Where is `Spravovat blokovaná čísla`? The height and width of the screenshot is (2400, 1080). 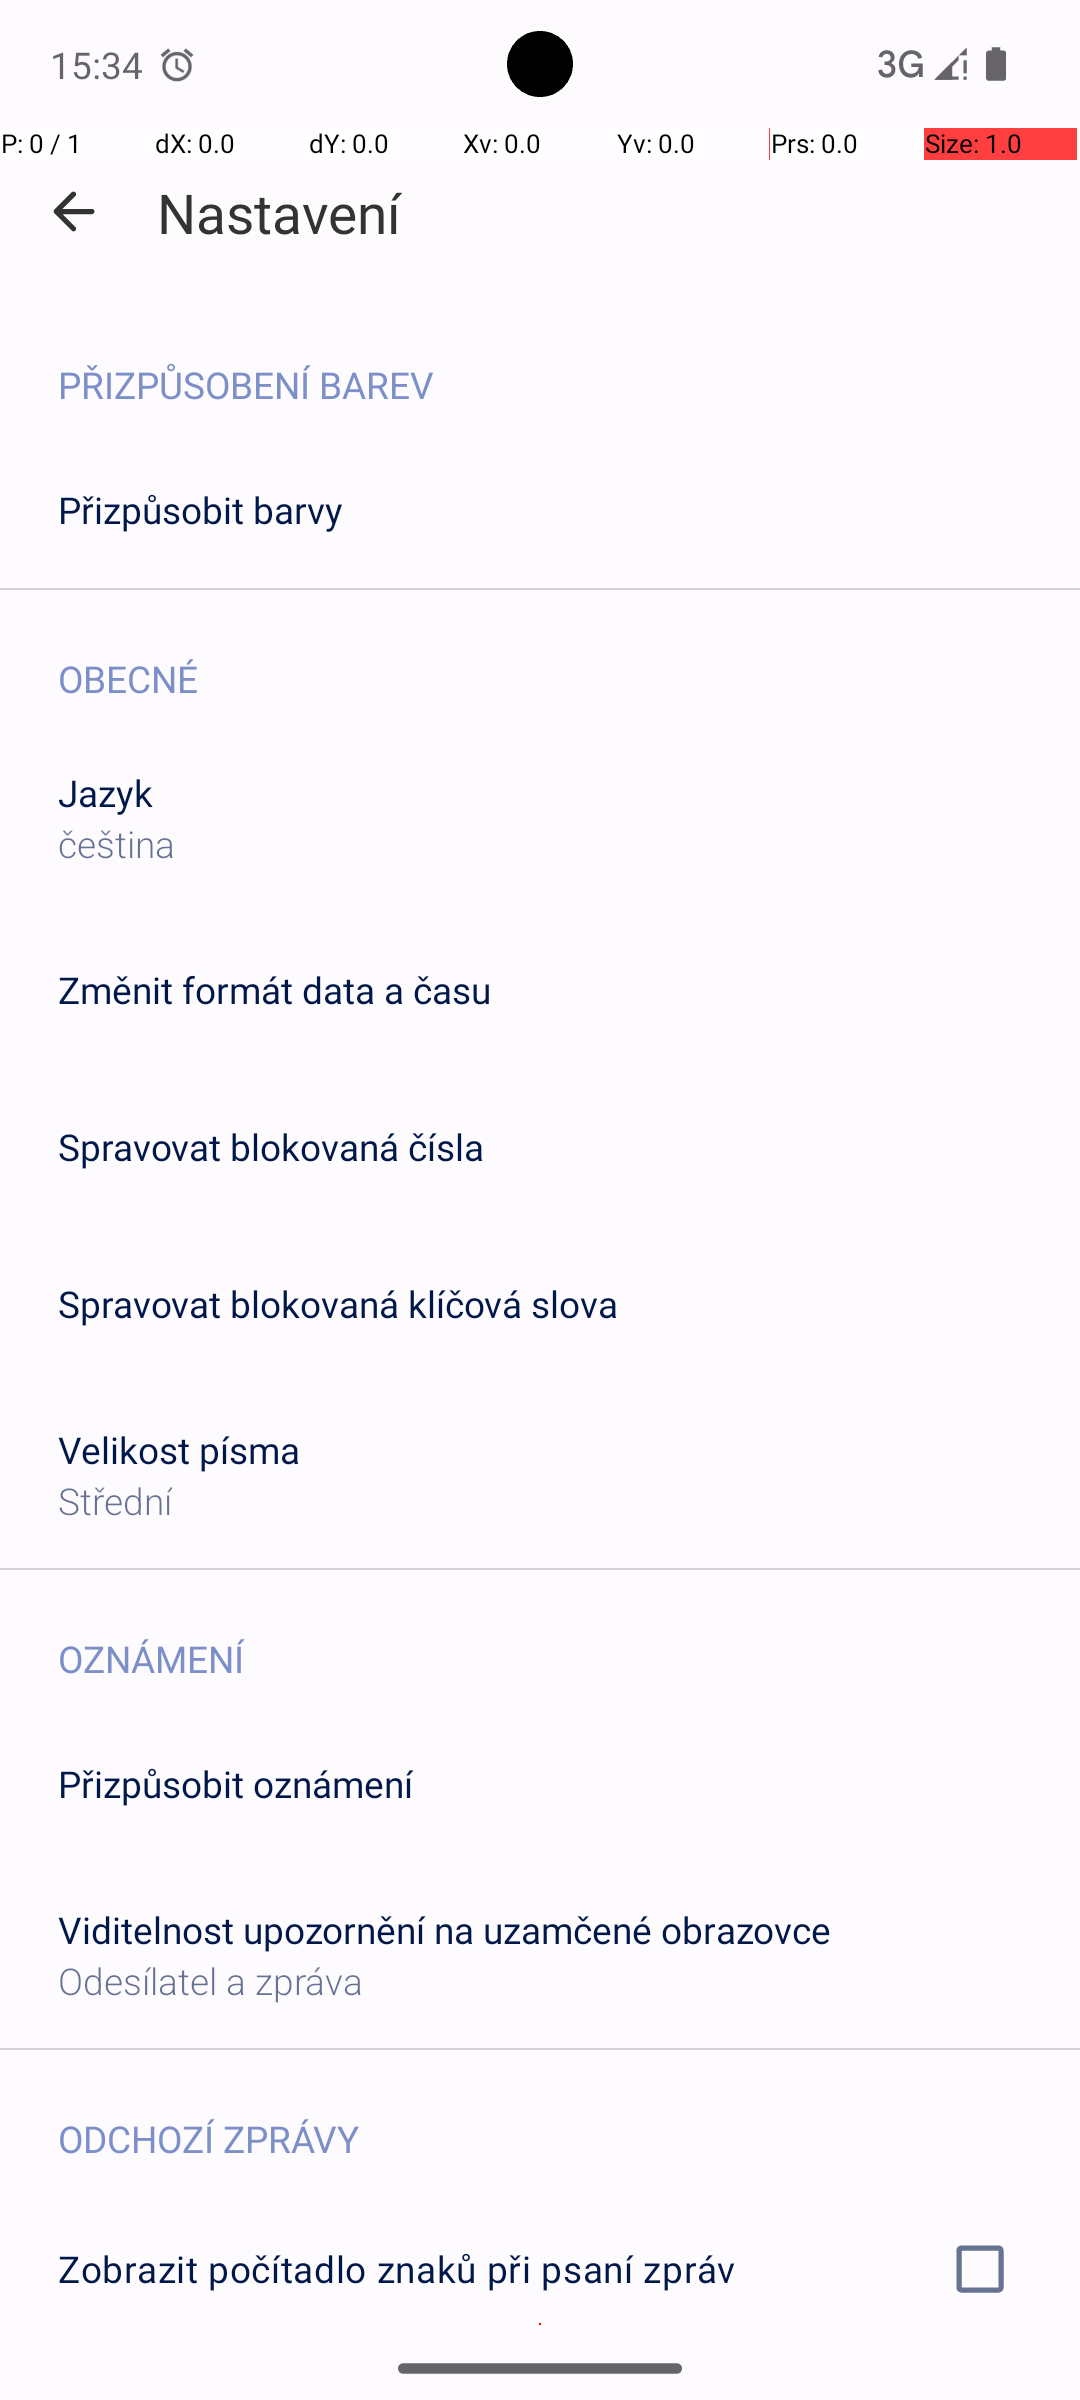 Spravovat blokovaná čísla is located at coordinates (271, 1146).